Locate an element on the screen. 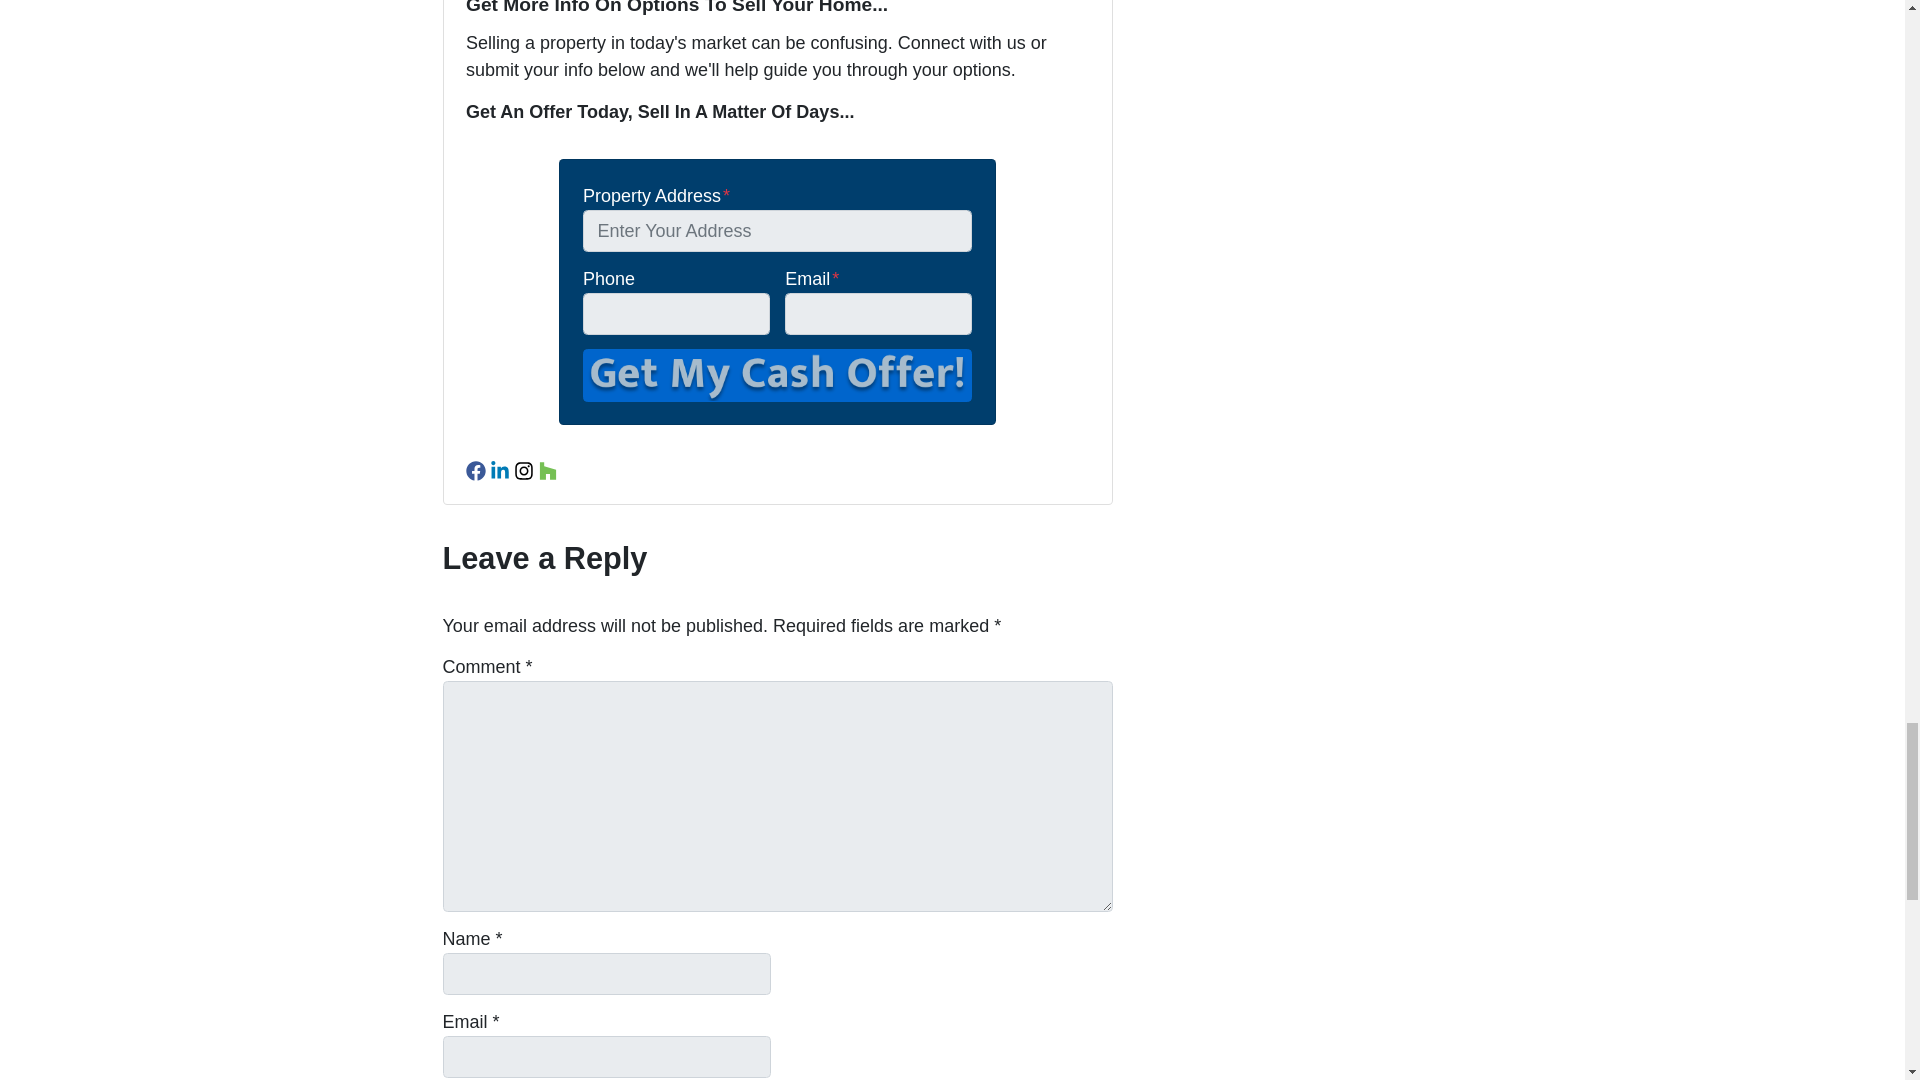 The width and height of the screenshot is (1920, 1080). Facebook is located at coordinates (476, 470).